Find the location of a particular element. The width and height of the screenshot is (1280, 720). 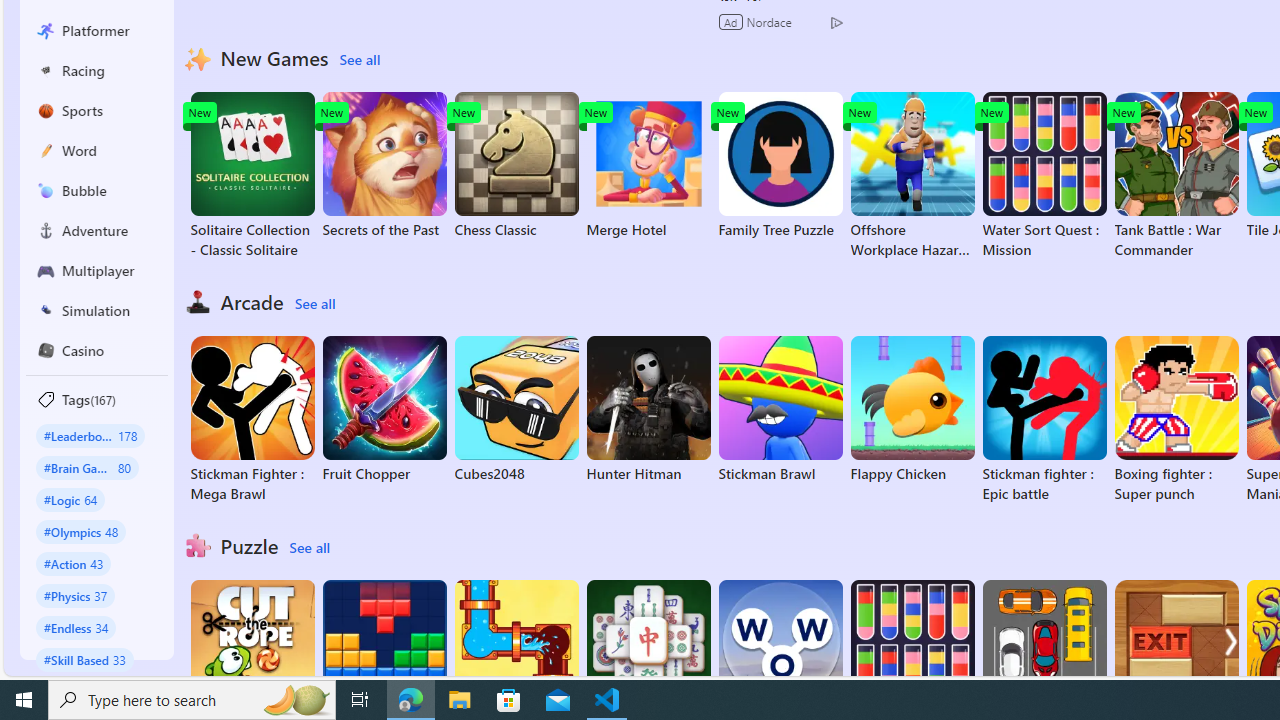

Stickman fighter : Epic battle is located at coordinates (1044, 420).